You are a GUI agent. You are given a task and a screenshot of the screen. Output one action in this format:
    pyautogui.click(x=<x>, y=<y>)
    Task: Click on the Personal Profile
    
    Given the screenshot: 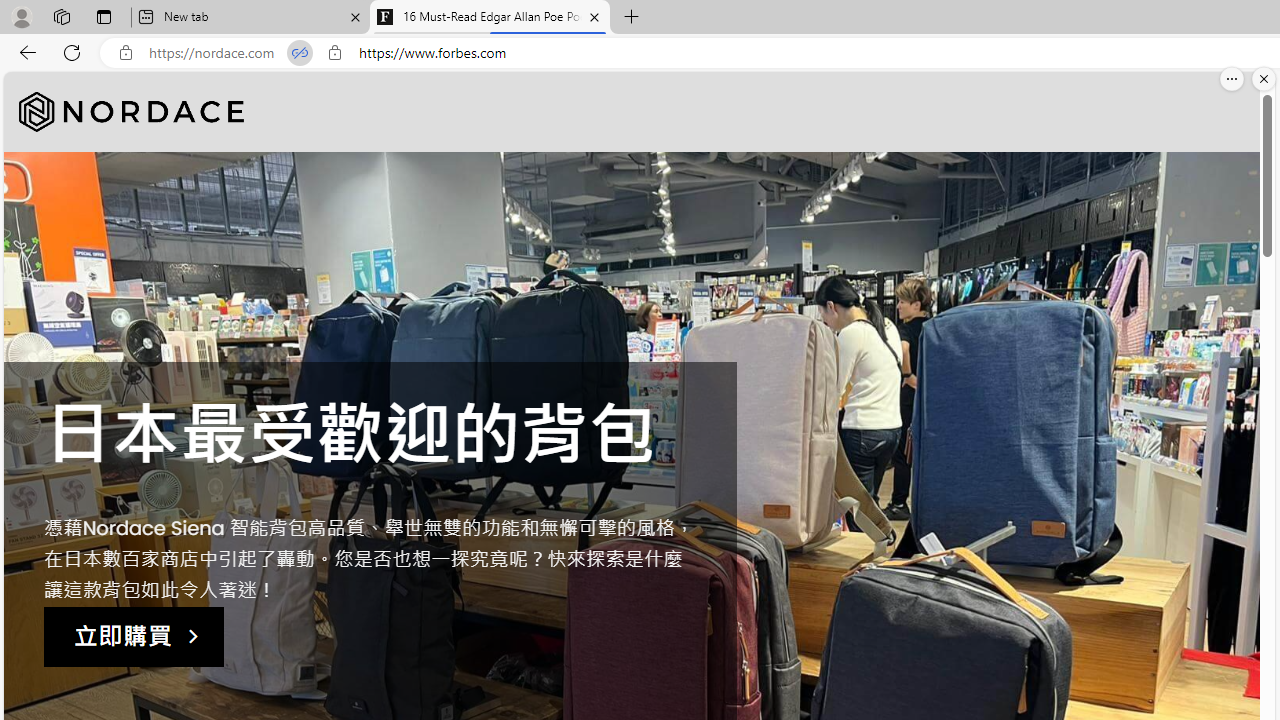 What is the action you would take?
    pyautogui.click(x=21, y=16)
    